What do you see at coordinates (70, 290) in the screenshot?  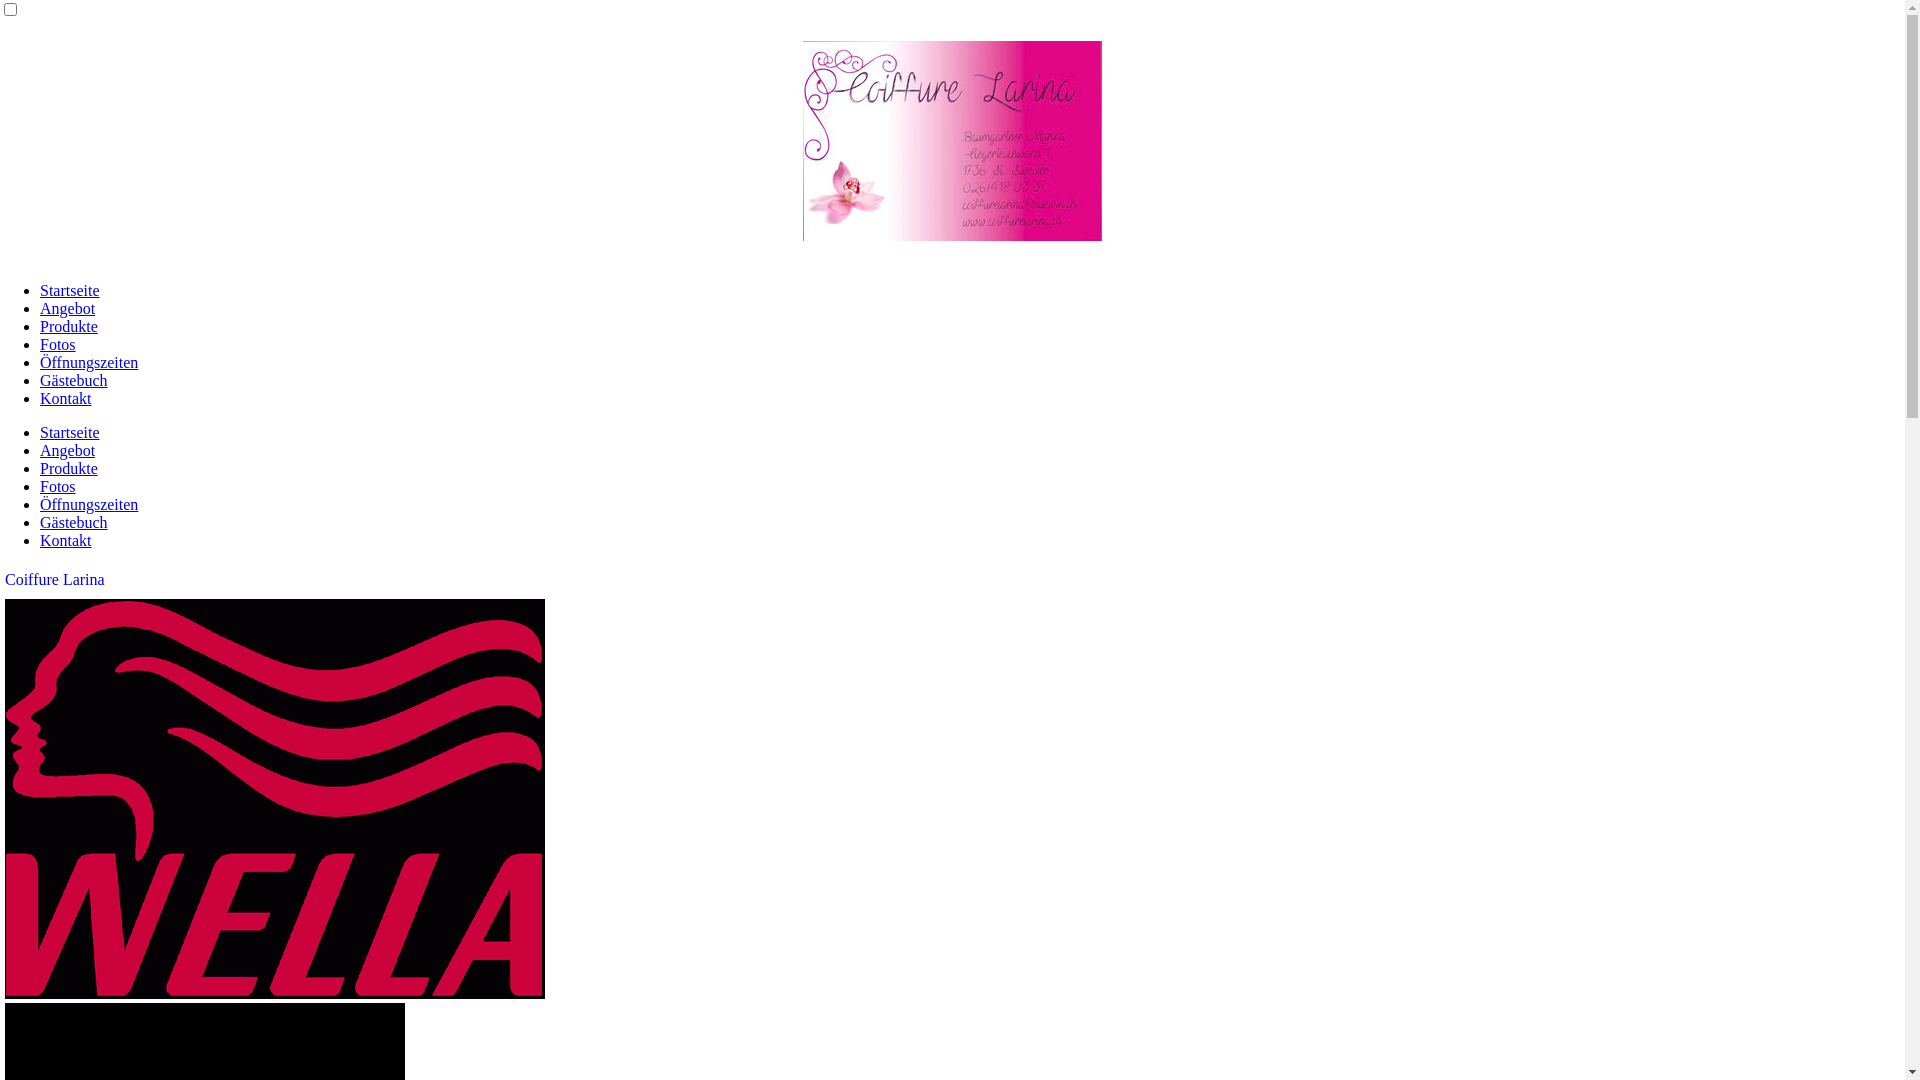 I see `Startseite` at bounding box center [70, 290].